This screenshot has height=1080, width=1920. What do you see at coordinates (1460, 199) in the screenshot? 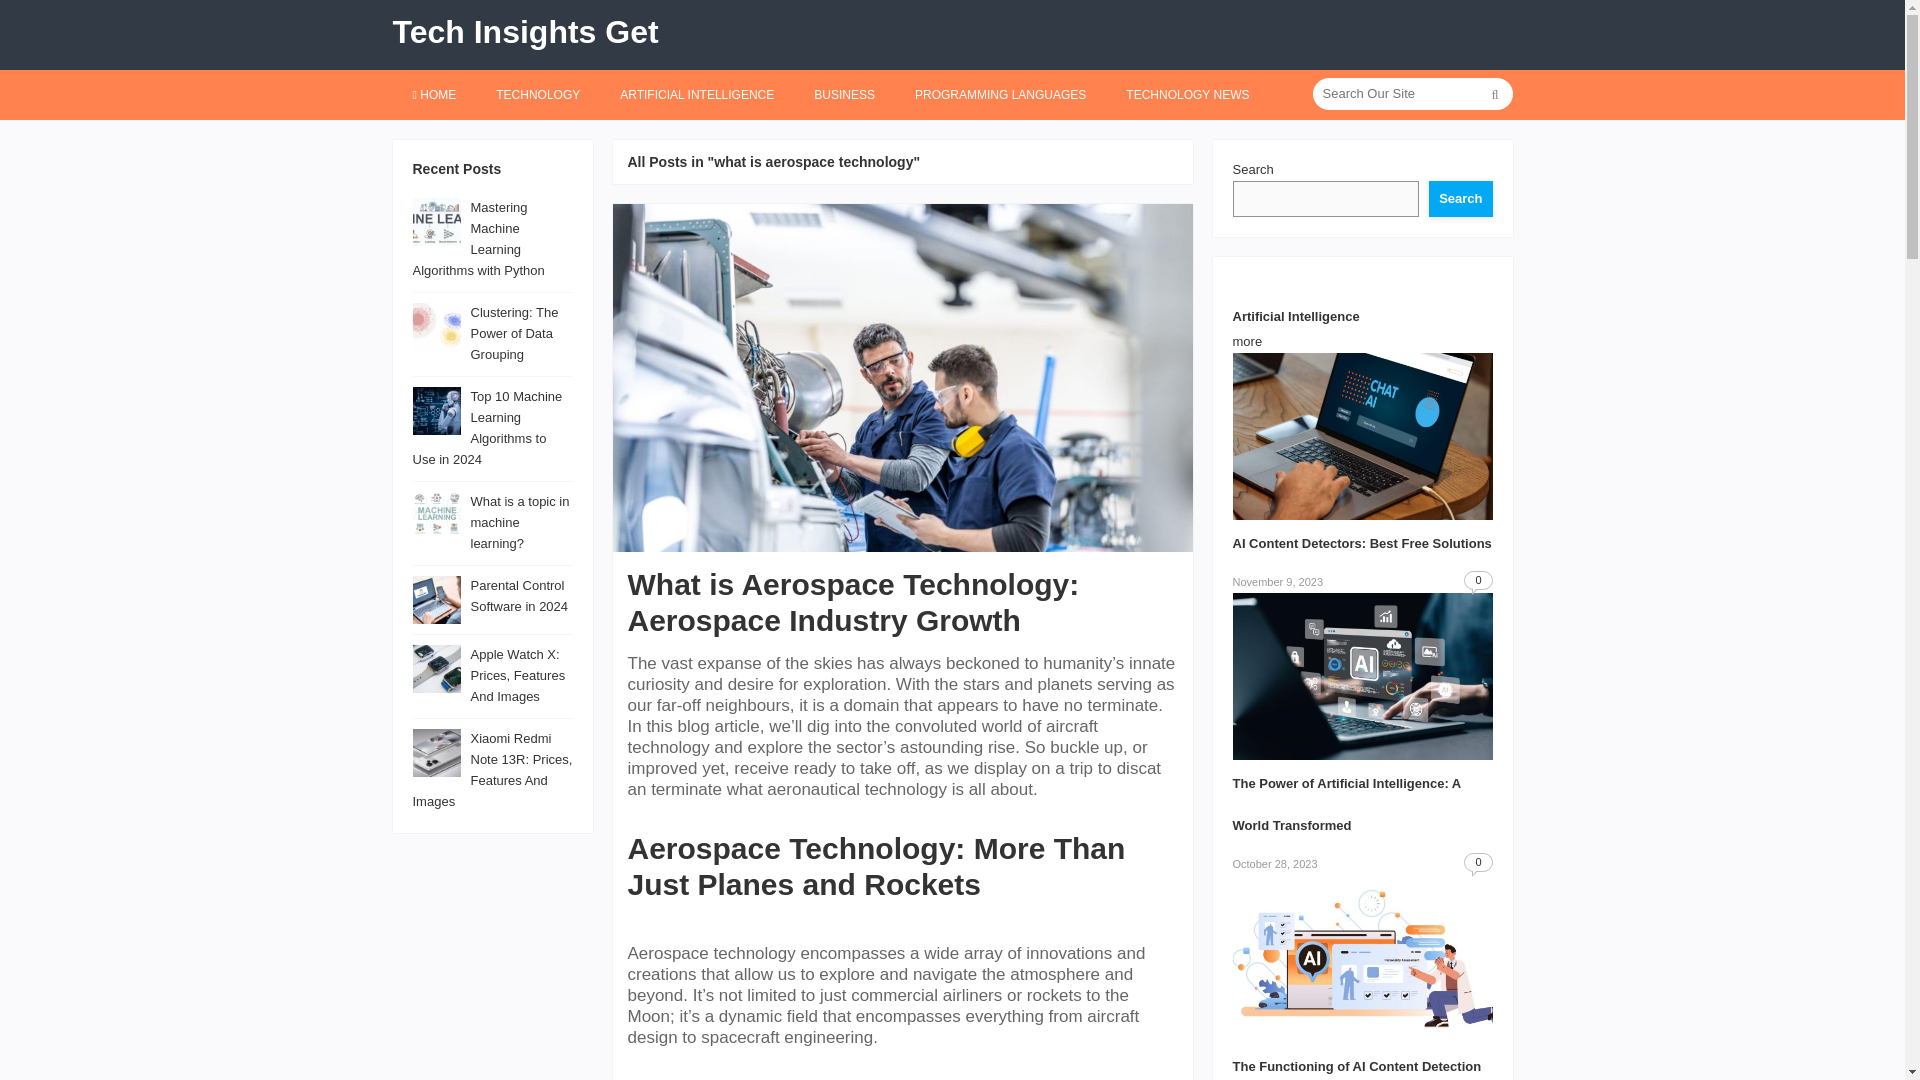
I see `Search` at bounding box center [1460, 199].